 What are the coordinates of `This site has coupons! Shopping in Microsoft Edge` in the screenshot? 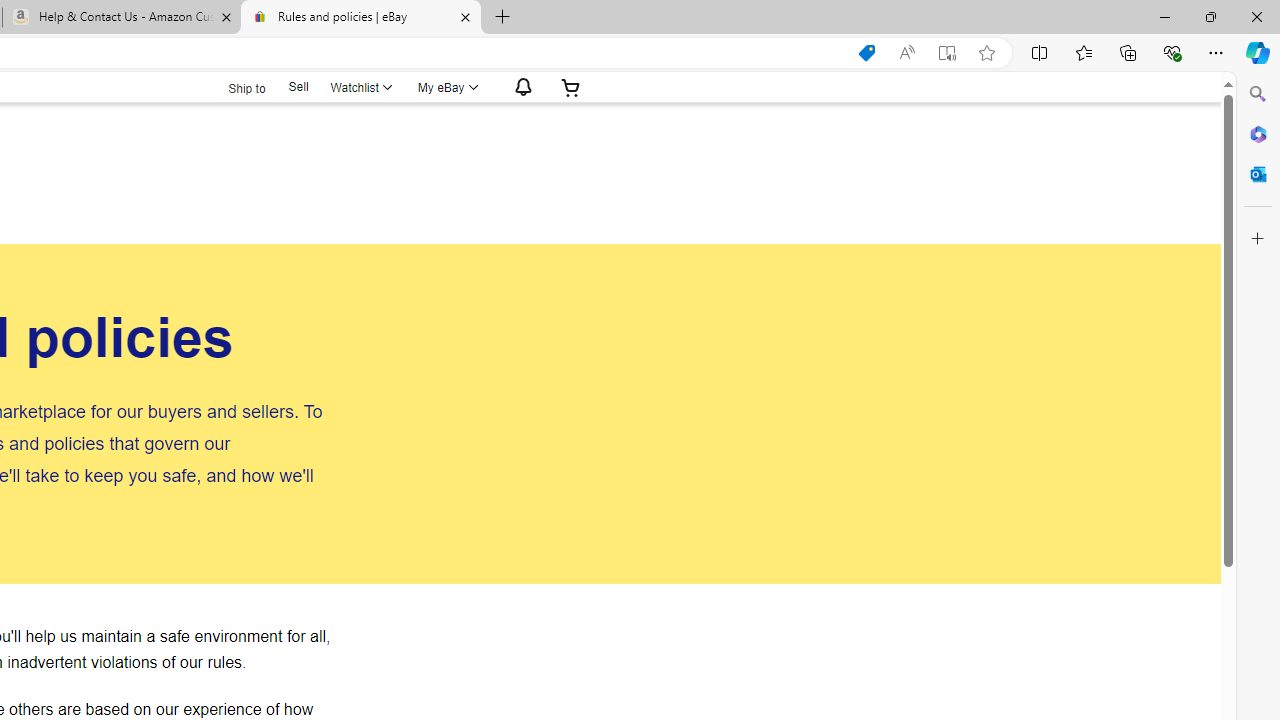 It's located at (867, 53).